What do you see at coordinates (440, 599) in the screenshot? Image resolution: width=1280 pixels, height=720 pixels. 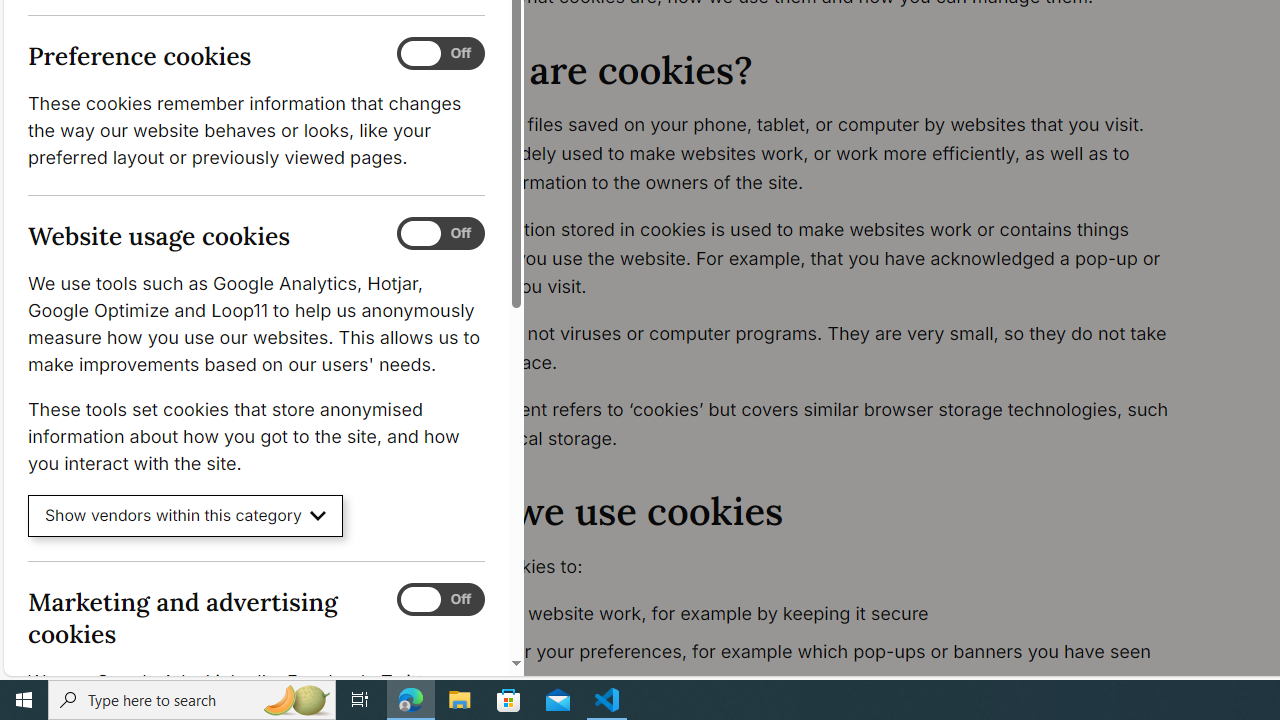 I see `Marketing and advertising cookies` at bounding box center [440, 599].